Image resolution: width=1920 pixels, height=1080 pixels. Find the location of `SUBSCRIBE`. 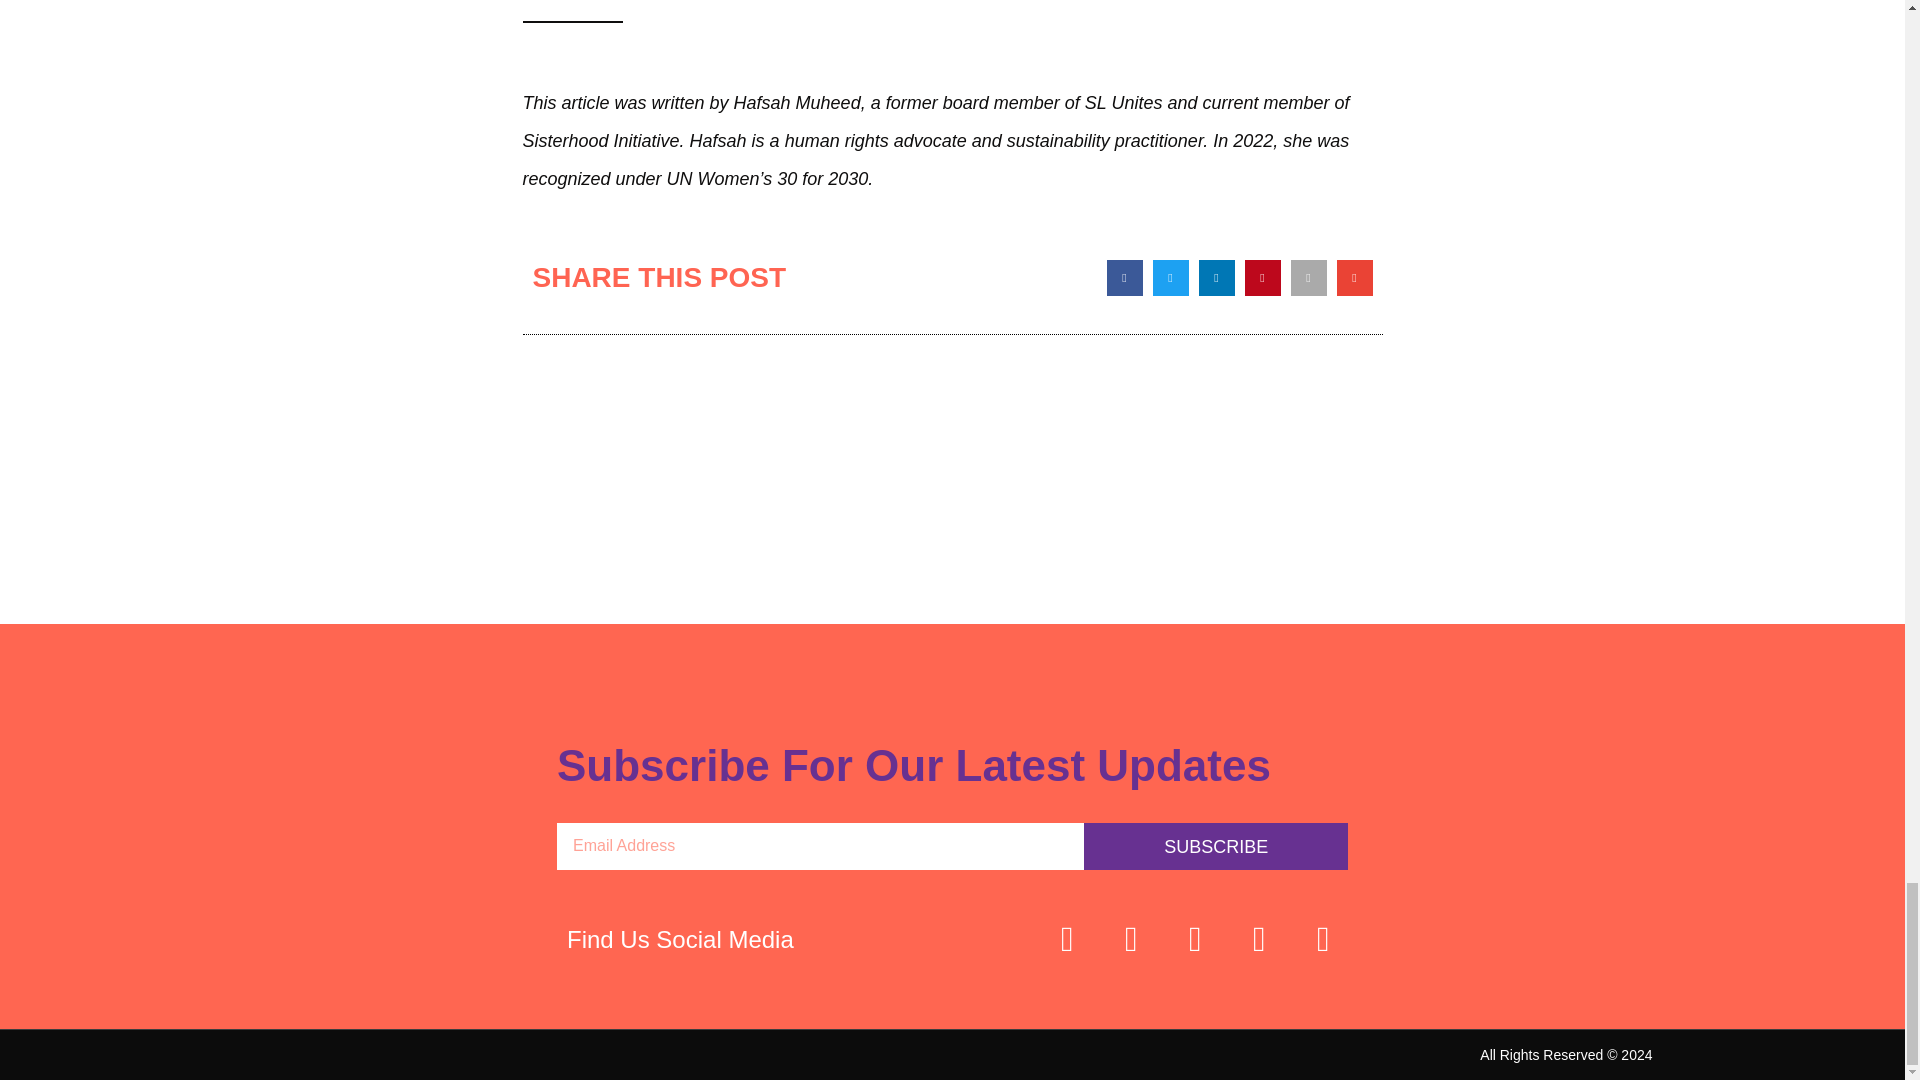

SUBSCRIBE is located at coordinates (1216, 846).